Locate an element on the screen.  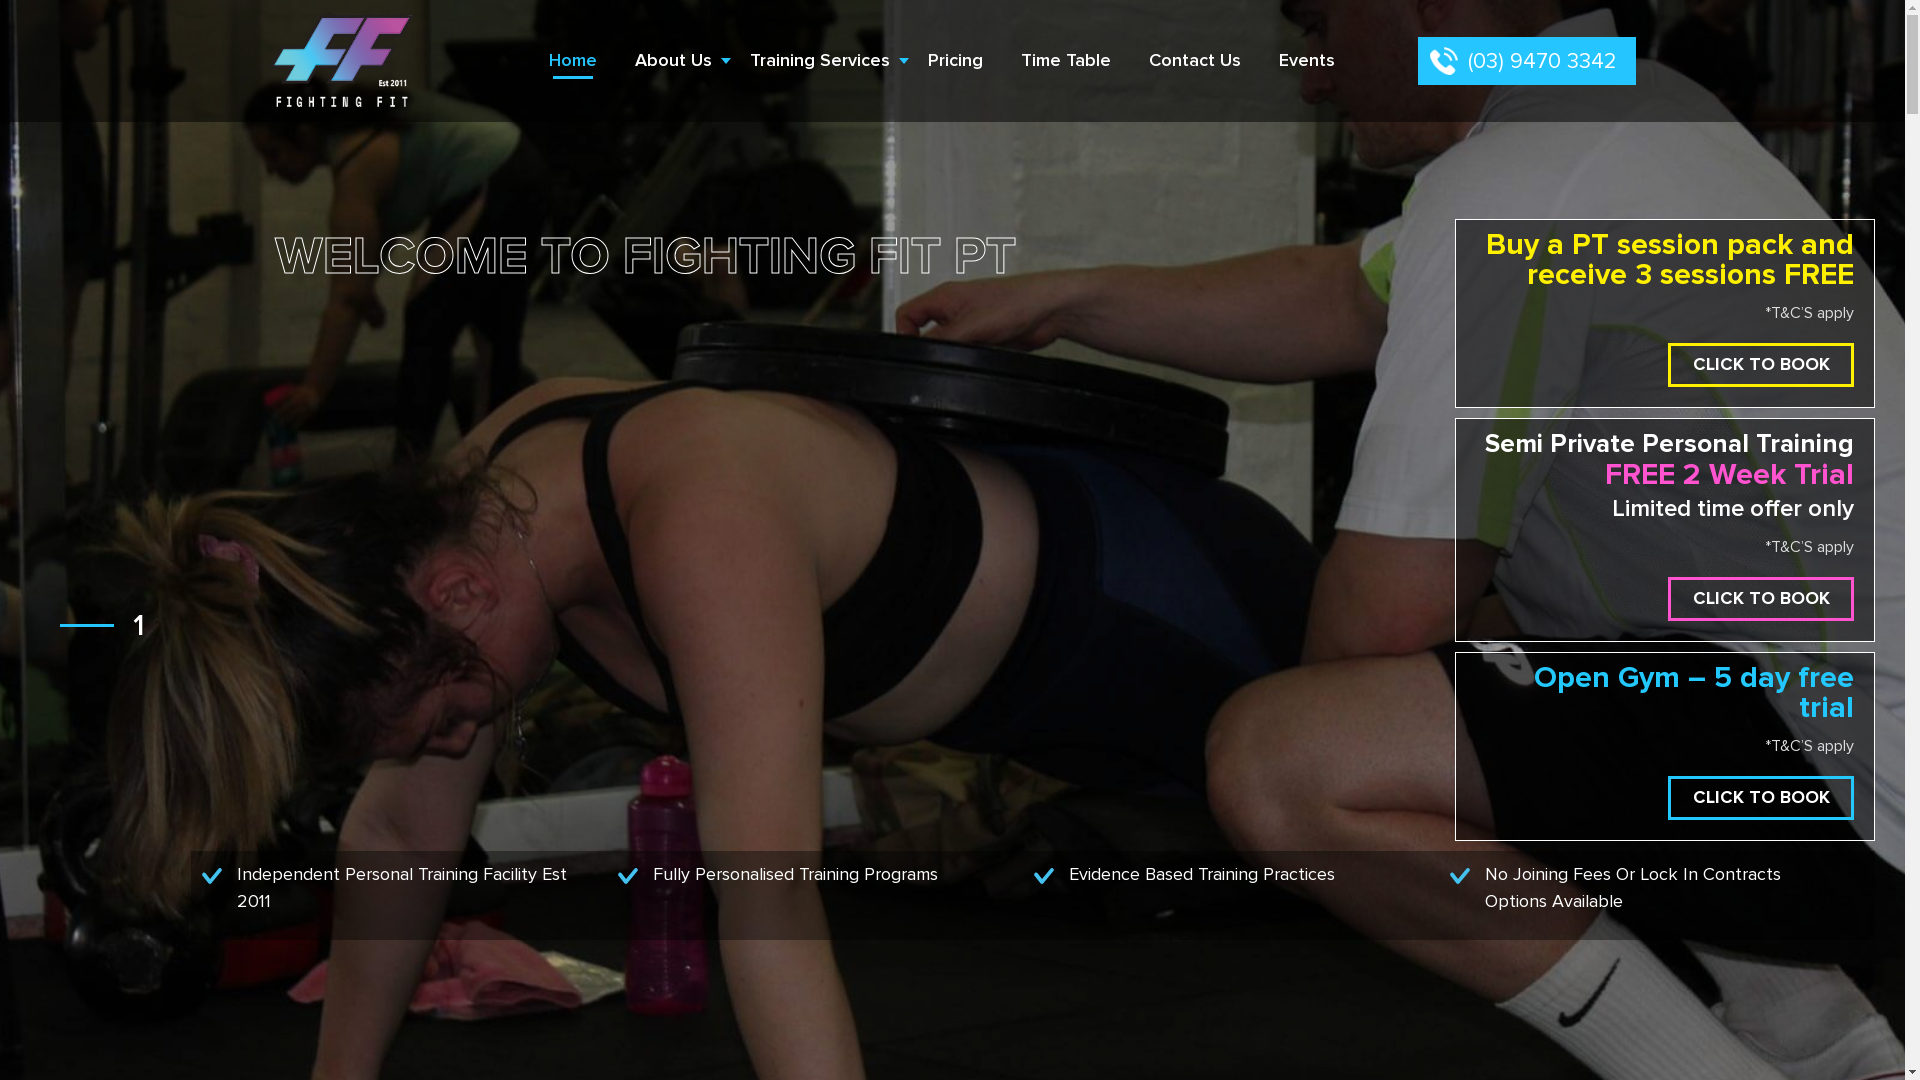
(03) 9470 3342 is located at coordinates (1527, 61).